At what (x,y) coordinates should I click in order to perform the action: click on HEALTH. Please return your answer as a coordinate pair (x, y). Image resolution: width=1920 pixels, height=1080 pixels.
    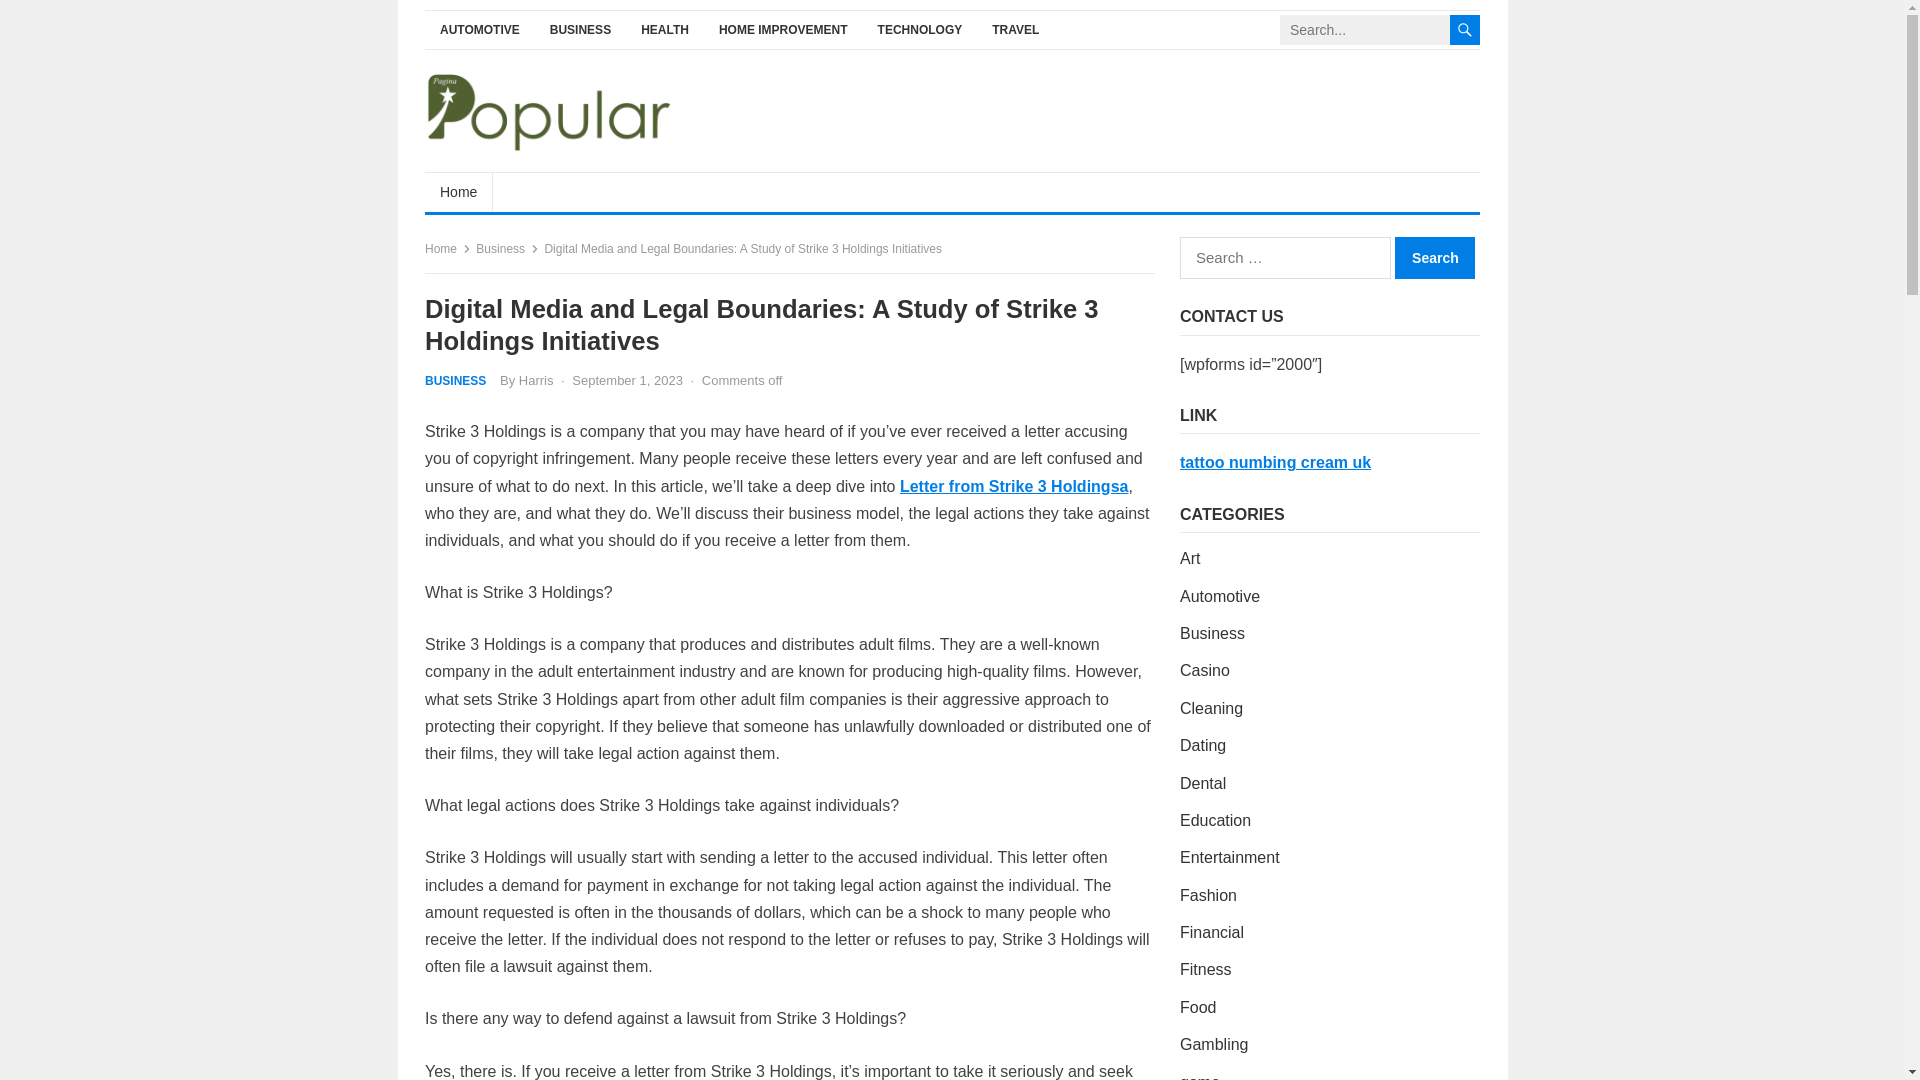
    Looking at the image, I should click on (664, 30).